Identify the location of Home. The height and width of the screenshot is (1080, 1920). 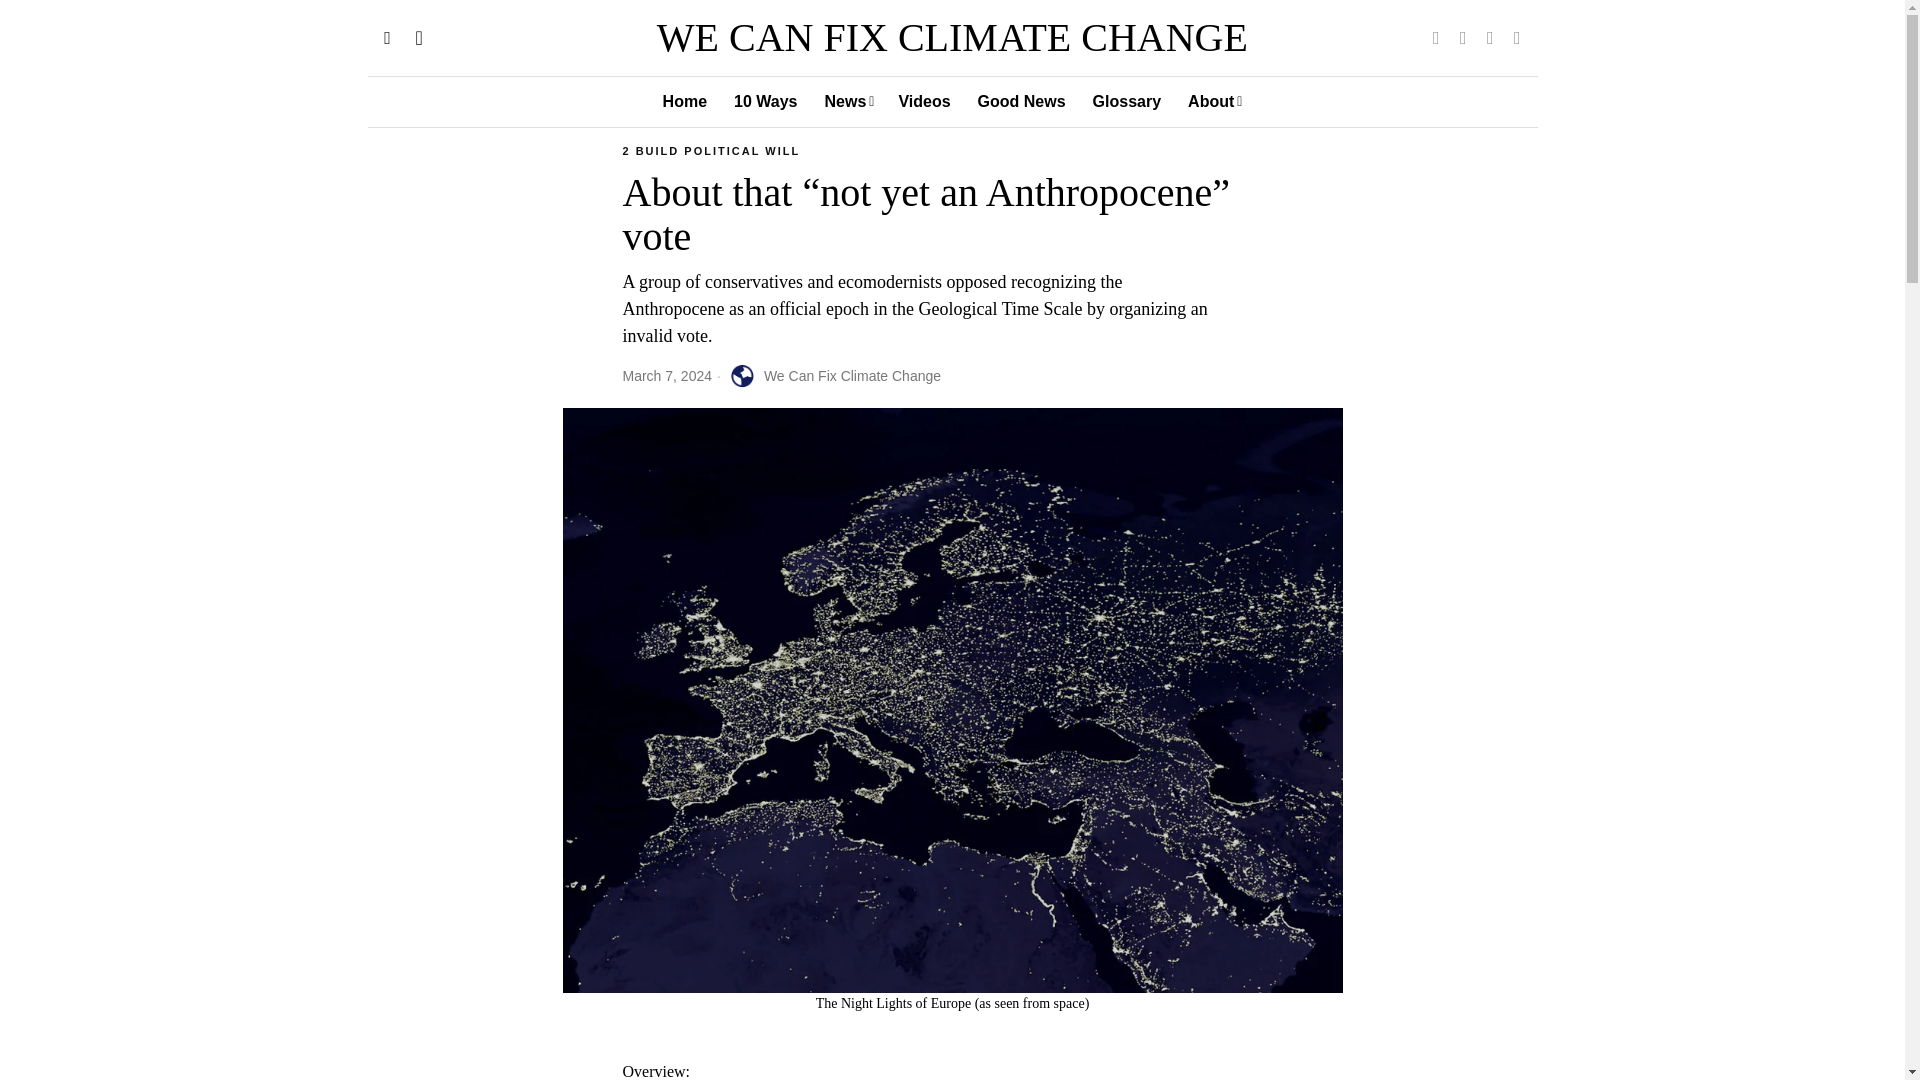
(686, 102).